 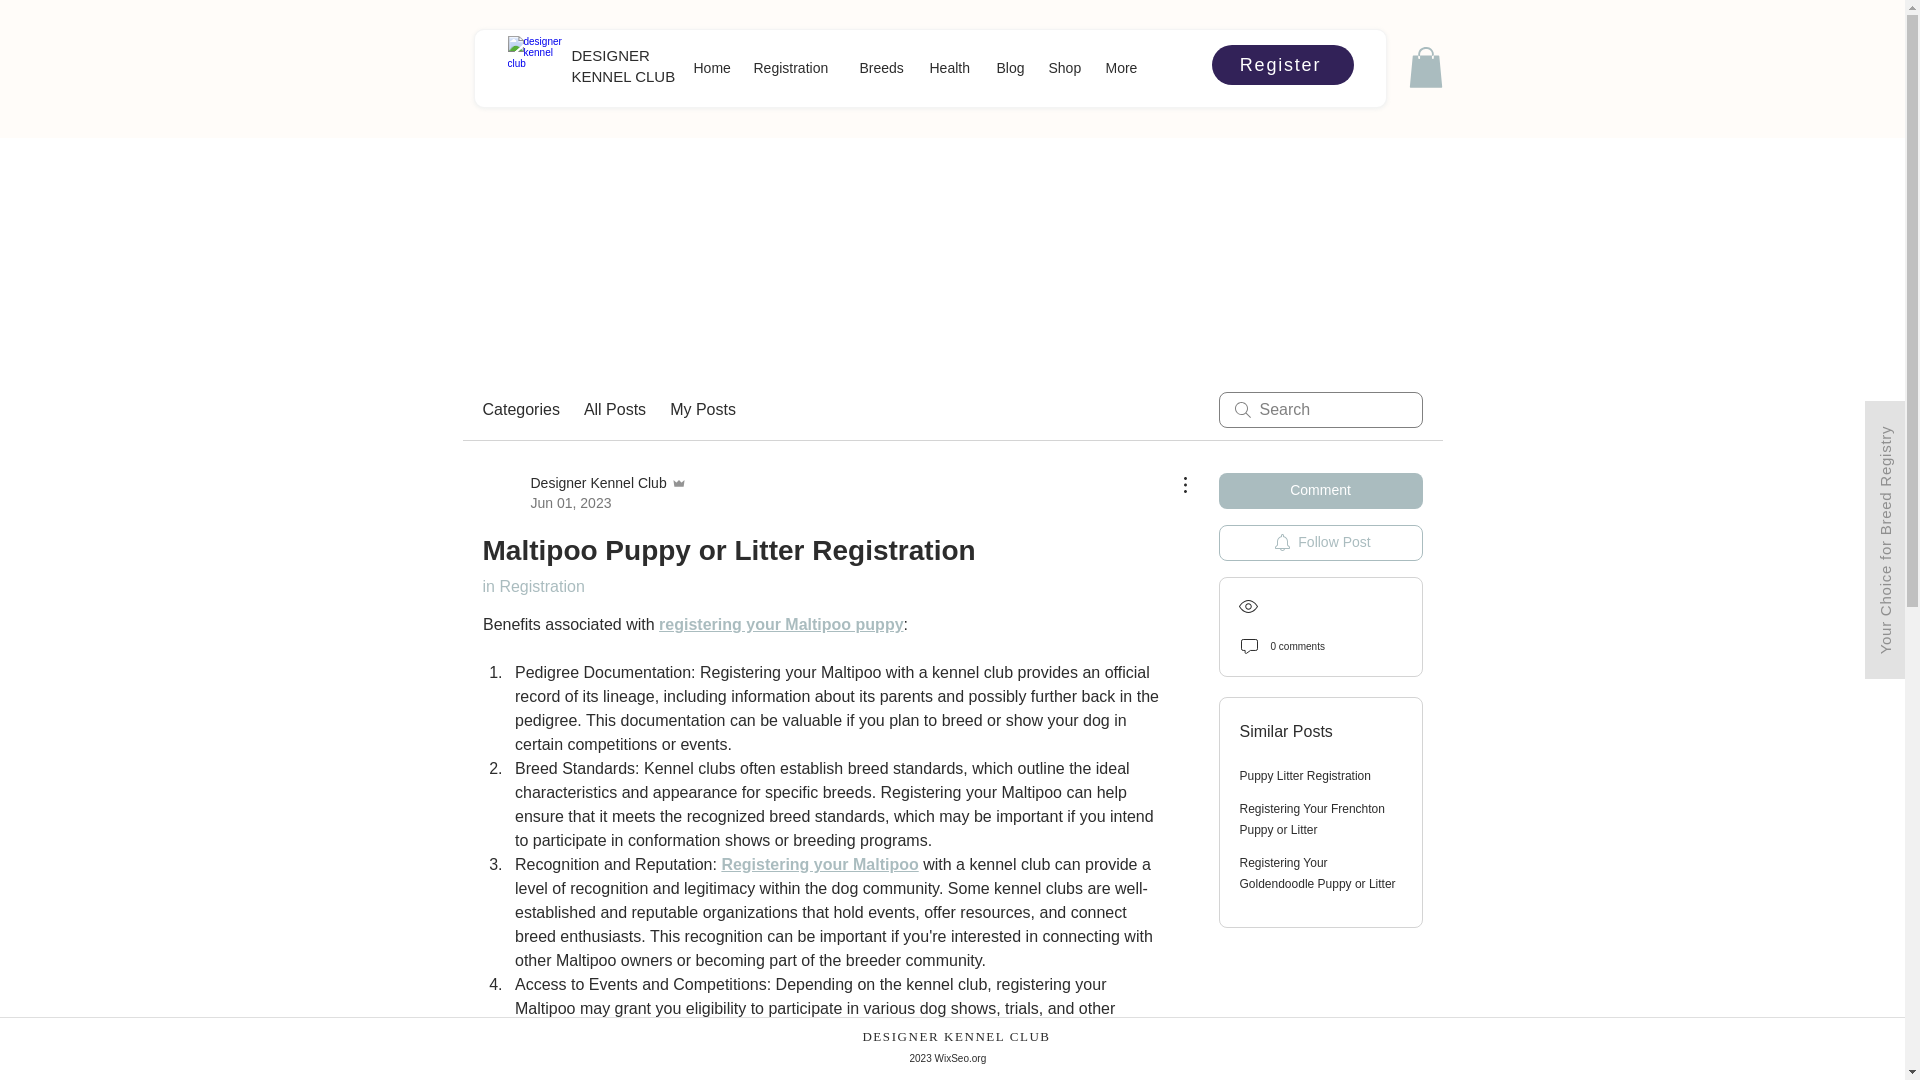 I want to click on Blog, so click(x=1012, y=68).